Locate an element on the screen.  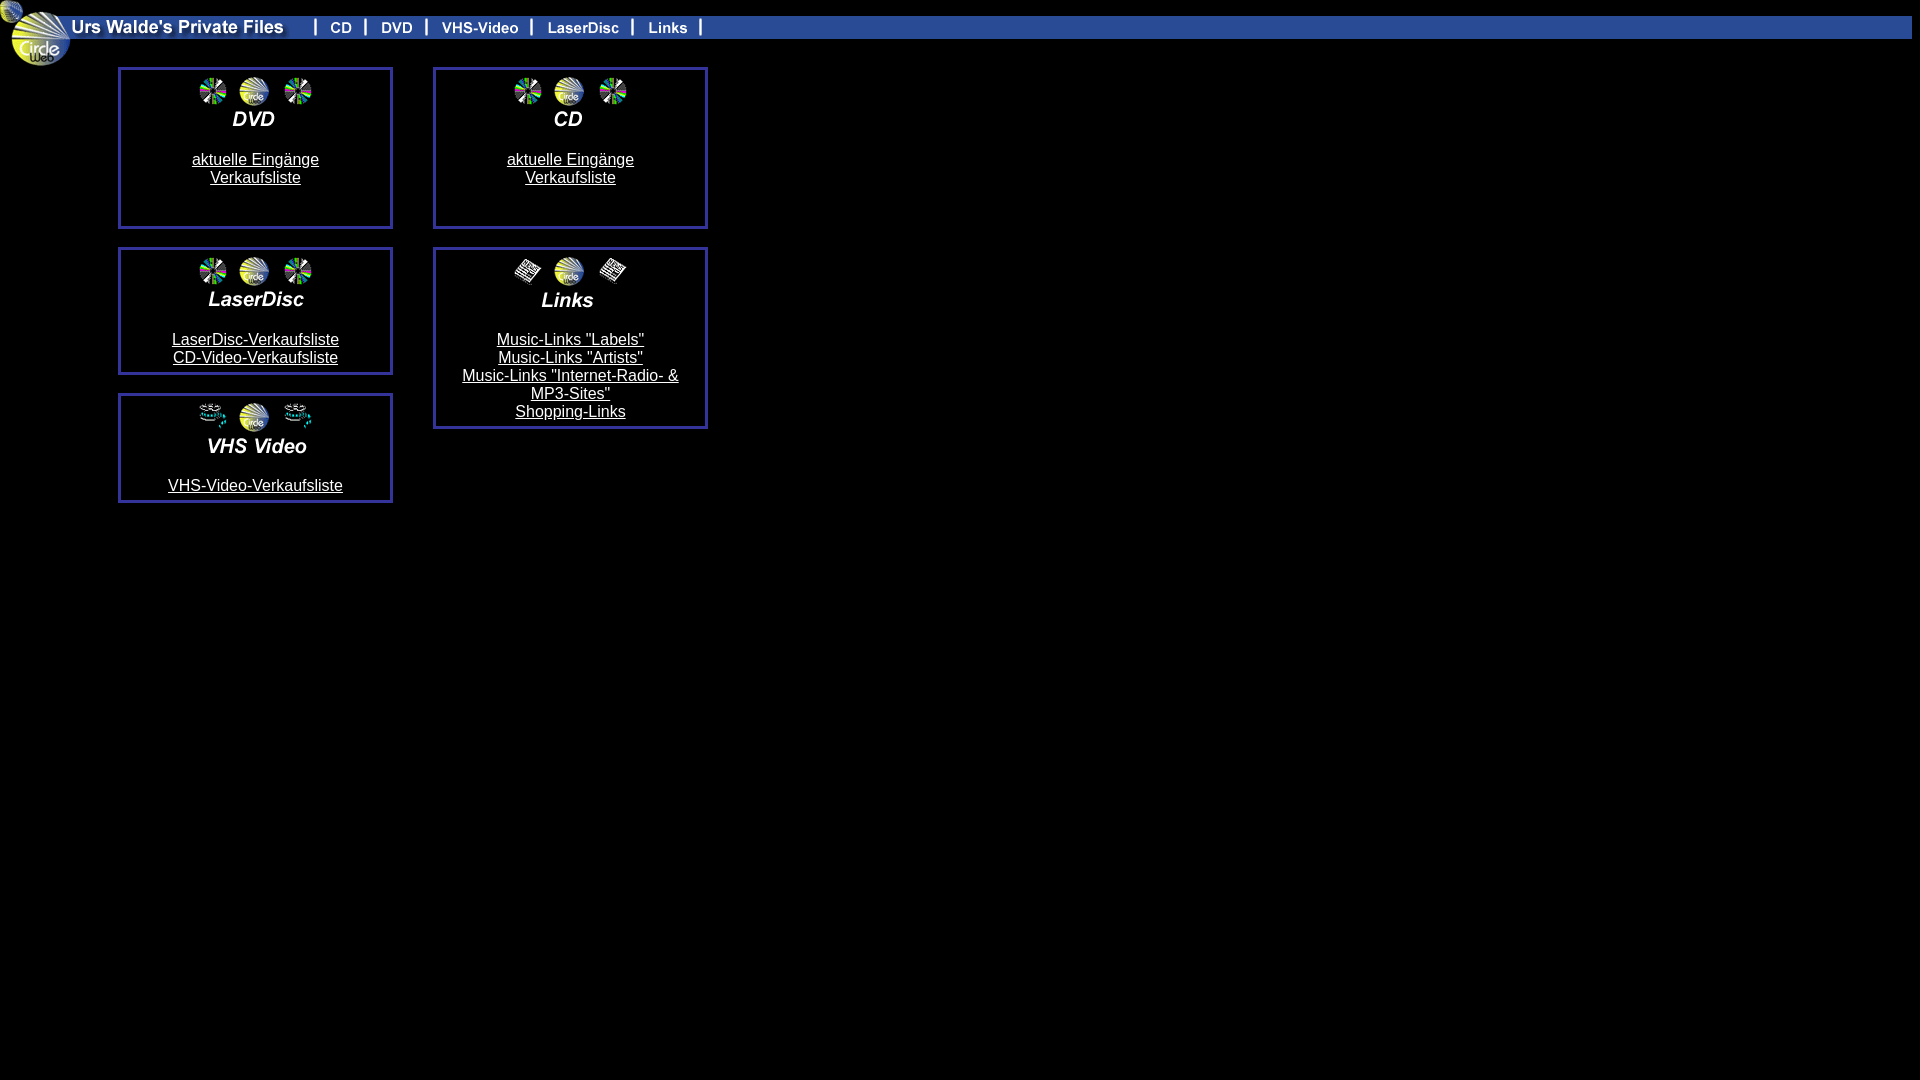
Music-Links "Labels" is located at coordinates (570, 340).